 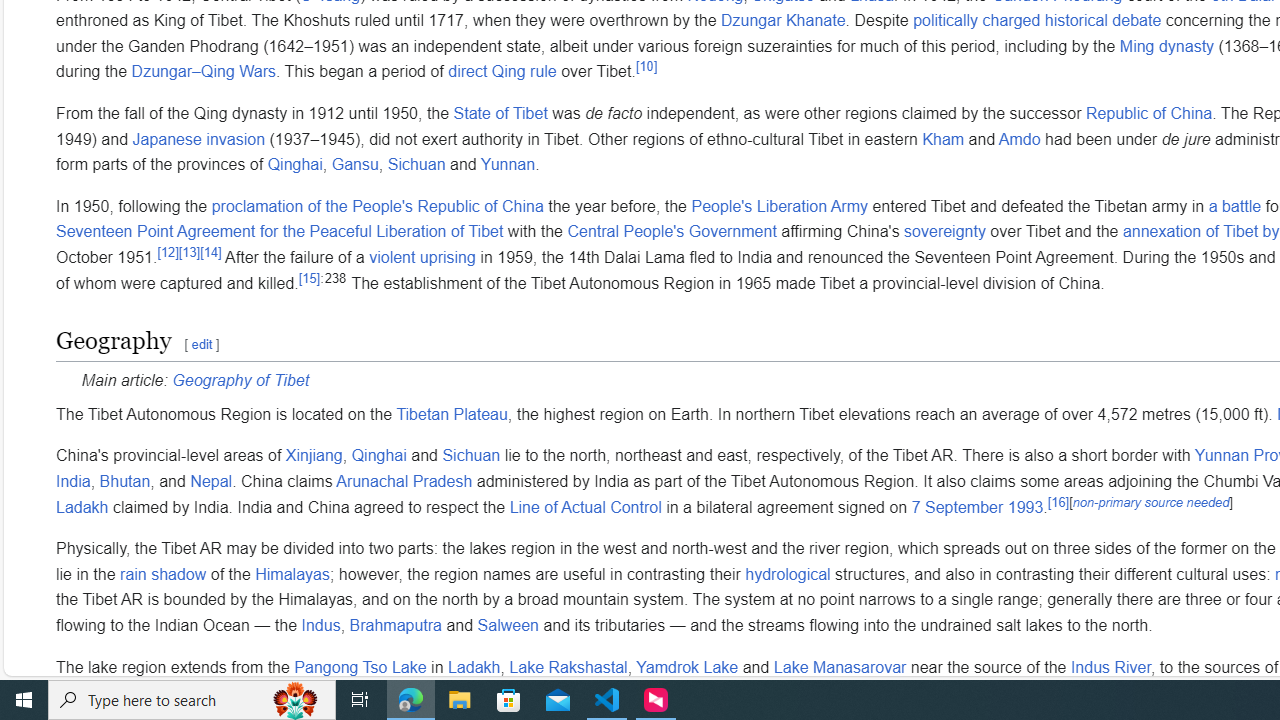 I want to click on Central People's Government, so click(x=672, y=232).